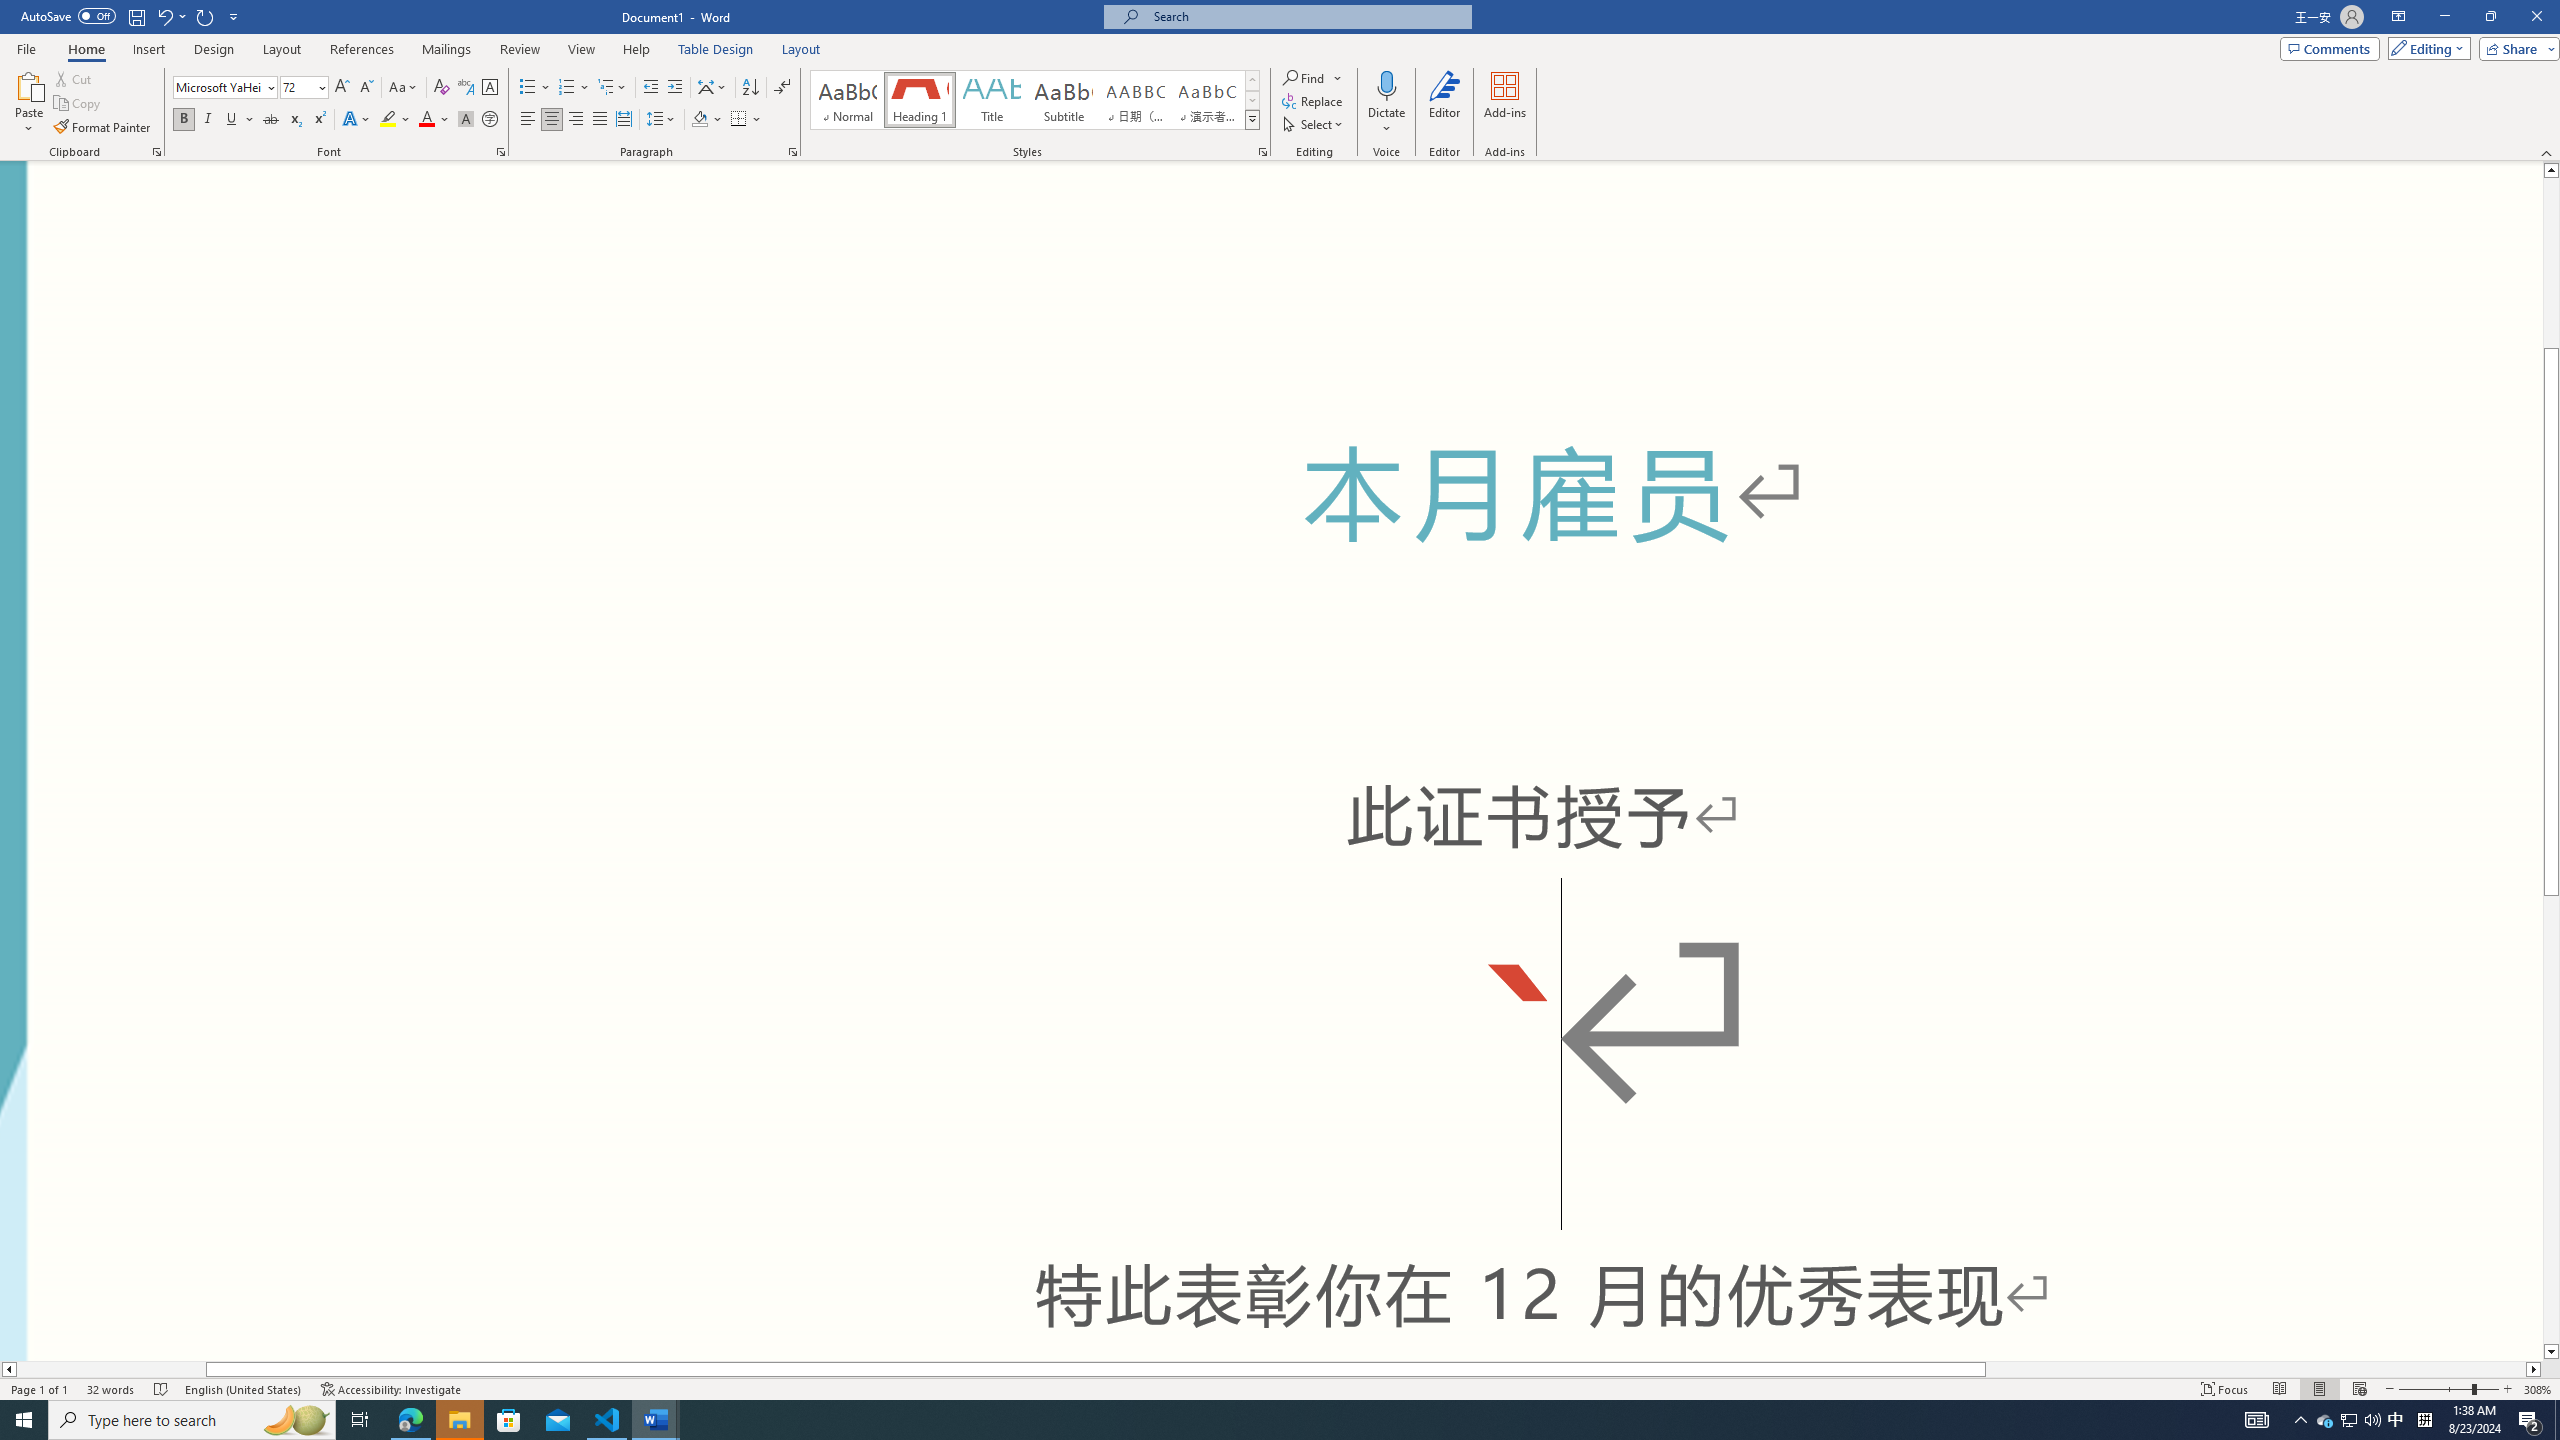 This screenshot has width=2560, height=1440. I want to click on Review, so click(519, 49).